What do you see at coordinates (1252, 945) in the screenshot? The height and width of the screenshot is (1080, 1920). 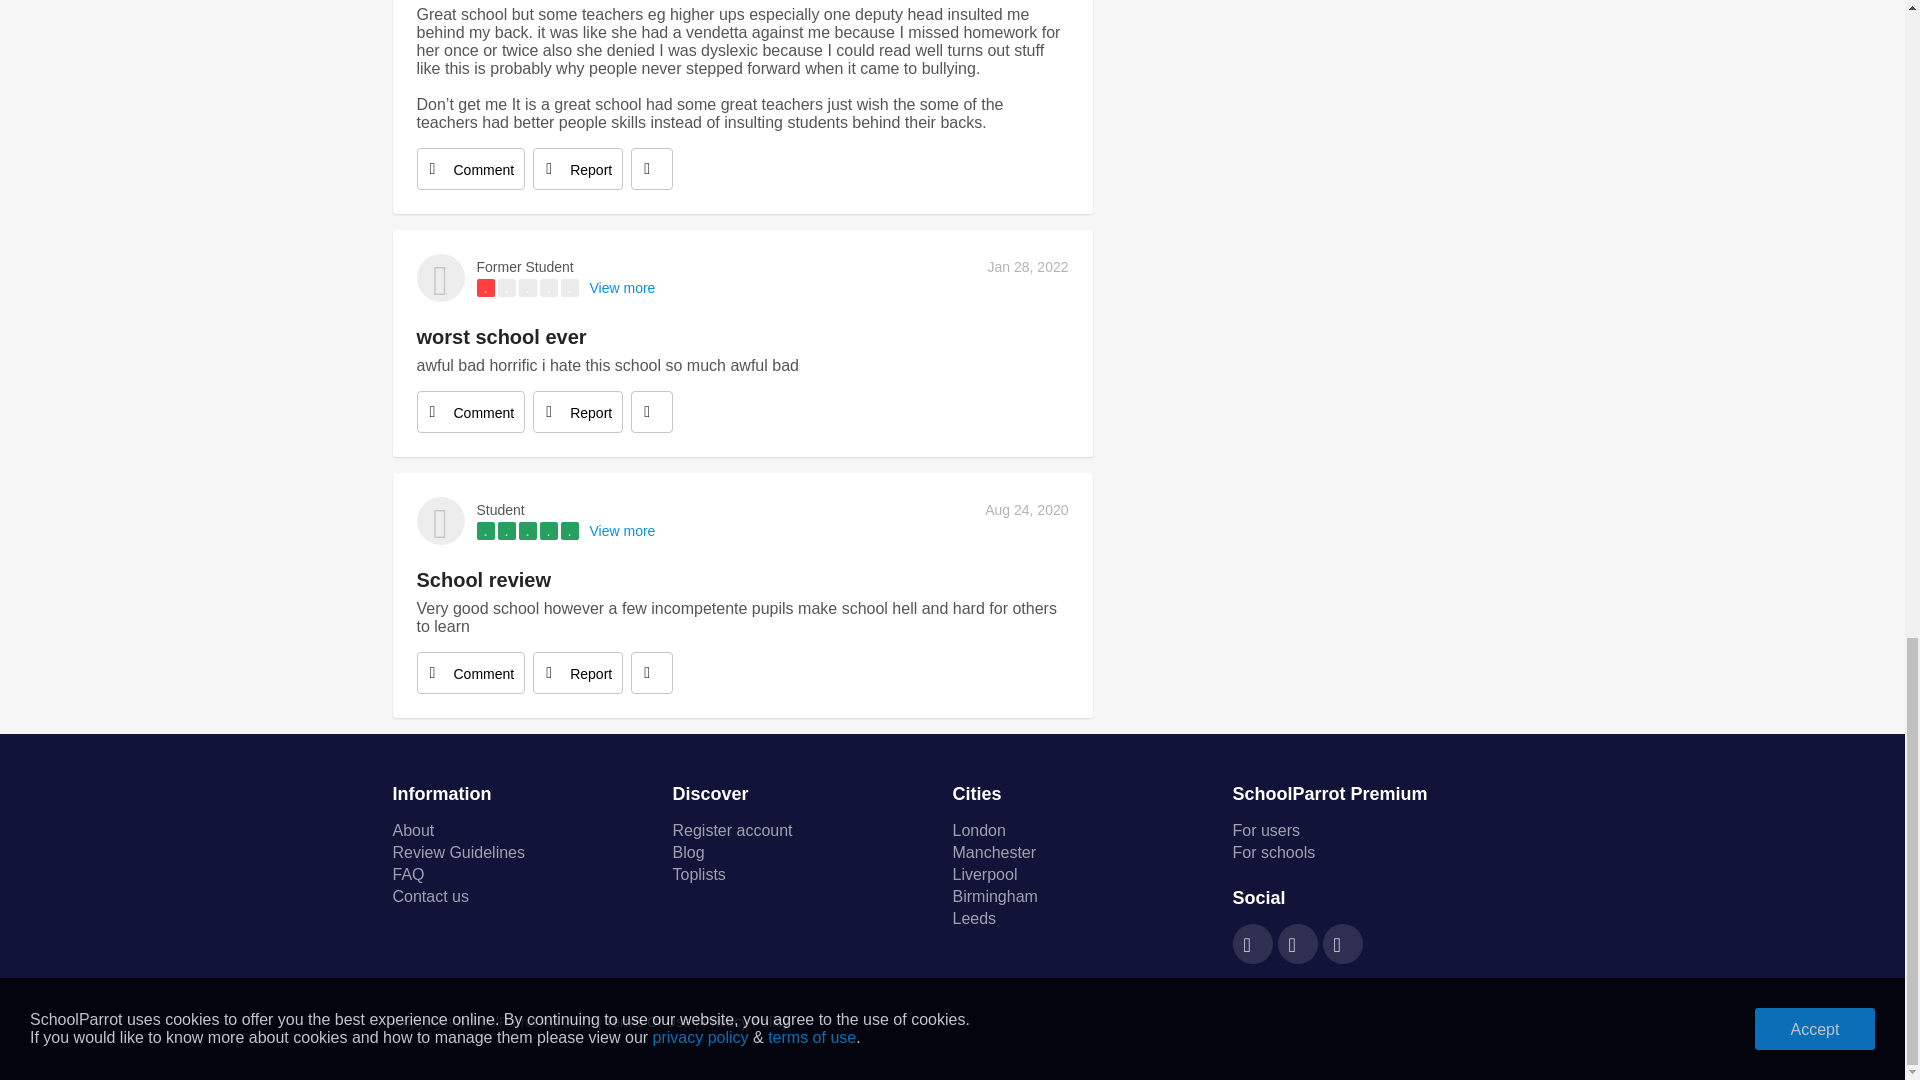 I see `Facebook` at bounding box center [1252, 945].